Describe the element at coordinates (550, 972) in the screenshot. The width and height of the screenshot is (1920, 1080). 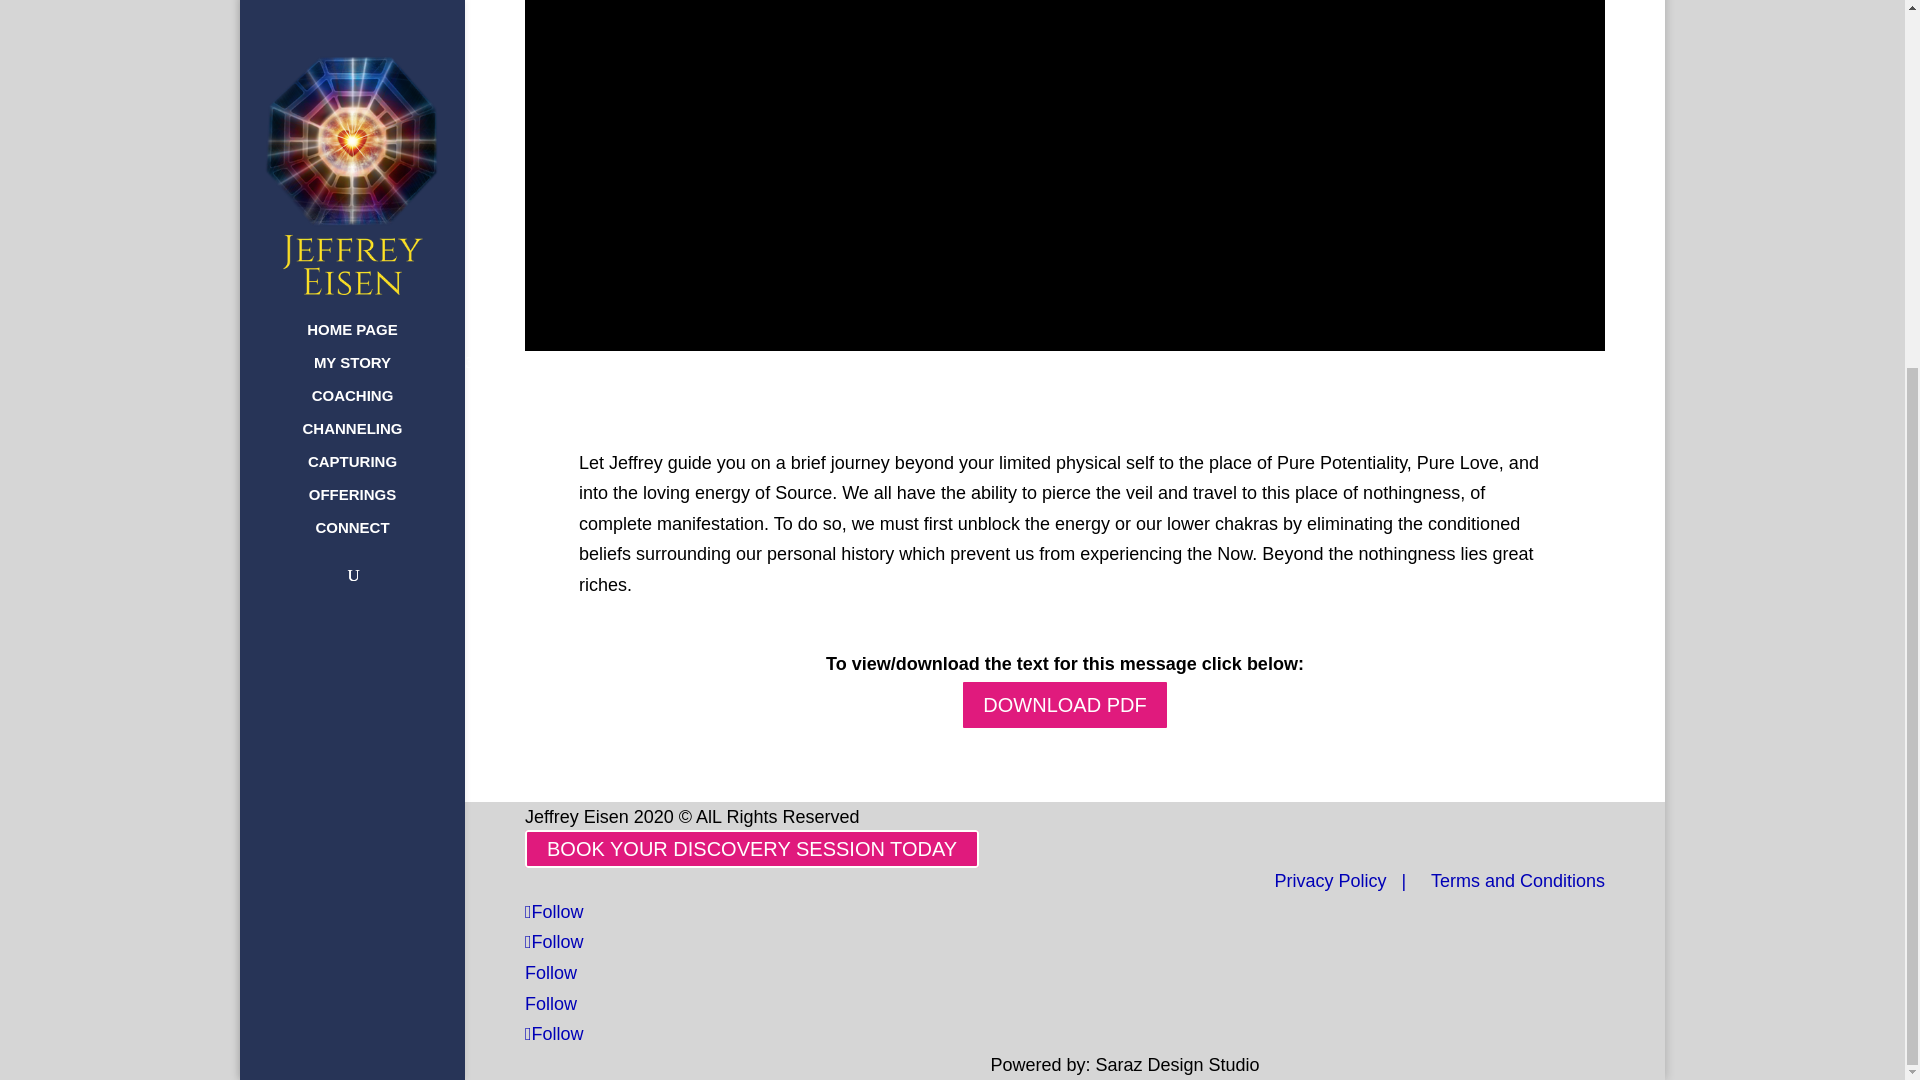
I see `Follow` at that location.